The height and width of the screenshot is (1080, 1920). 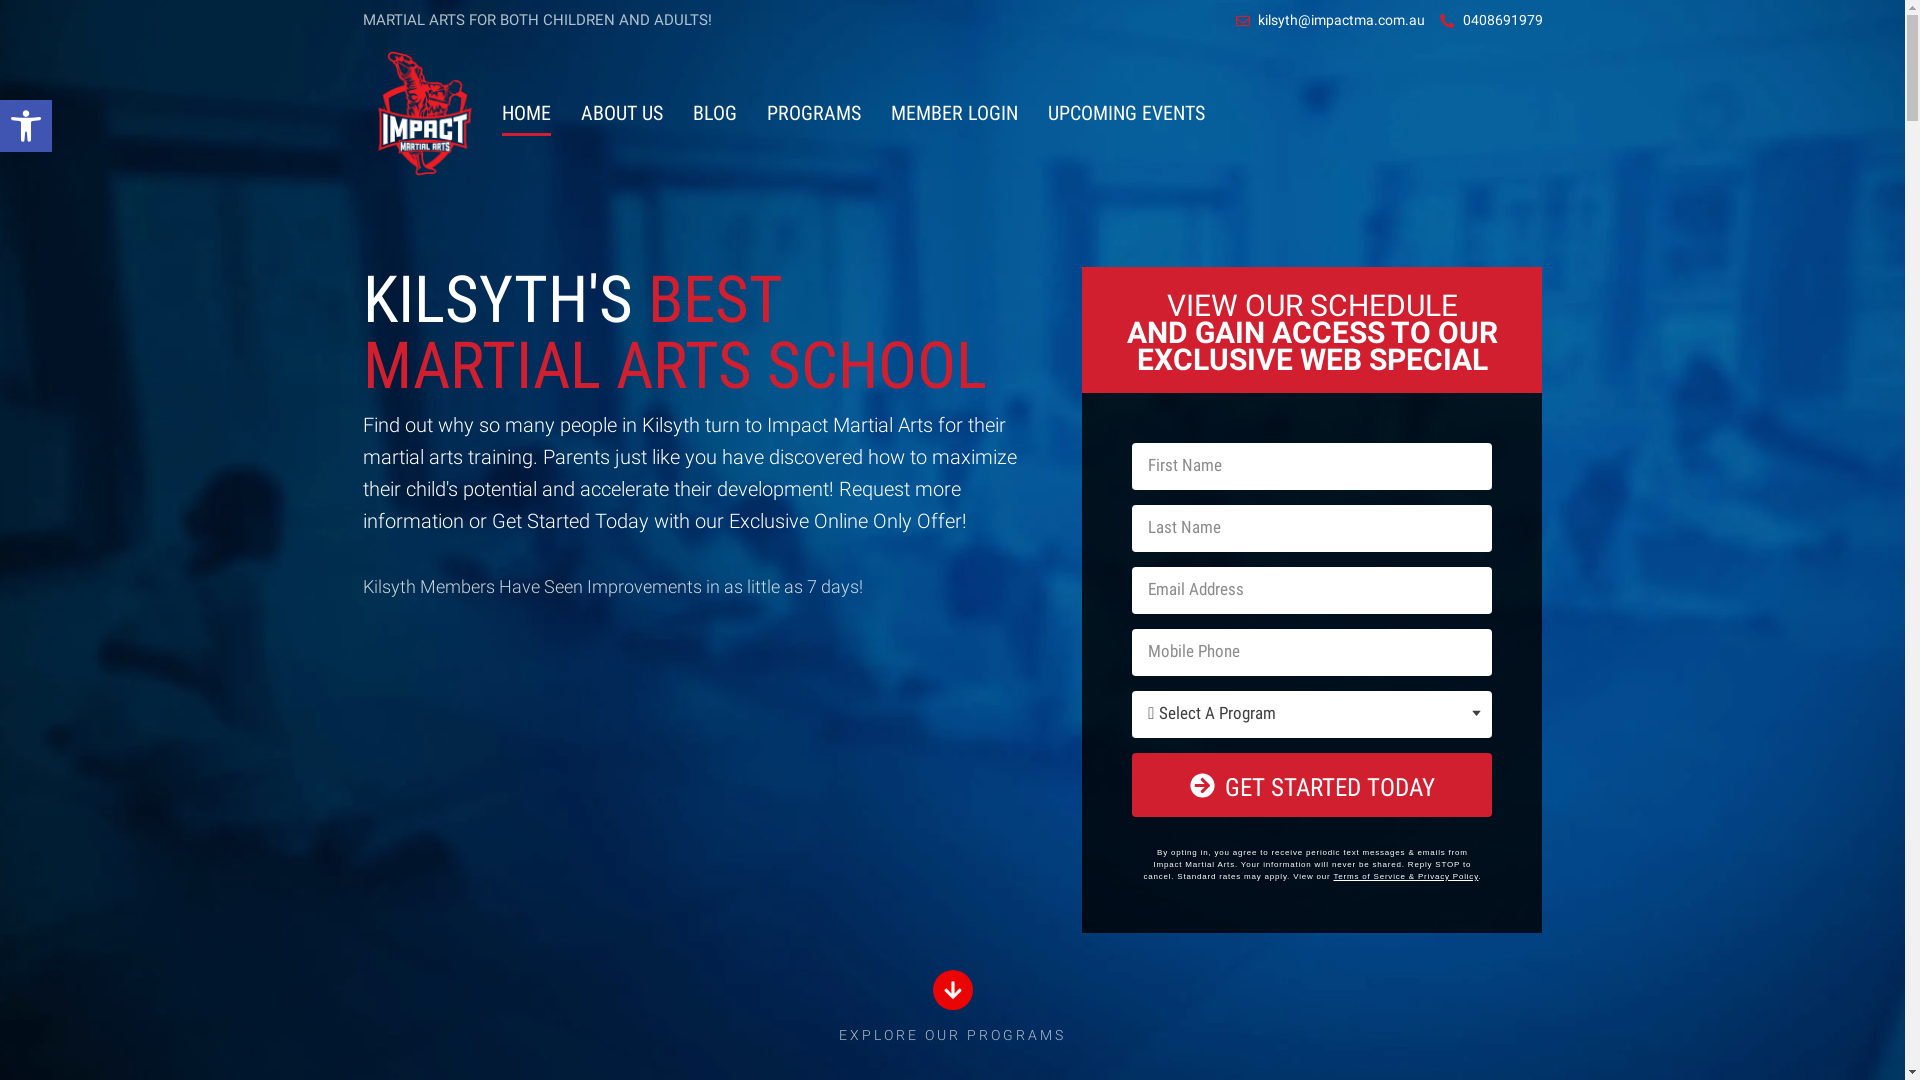 What do you see at coordinates (1406, 876) in the screenshot?
I see `Terms of Service & Privacy Policy` at bounding box center [1406, 876].